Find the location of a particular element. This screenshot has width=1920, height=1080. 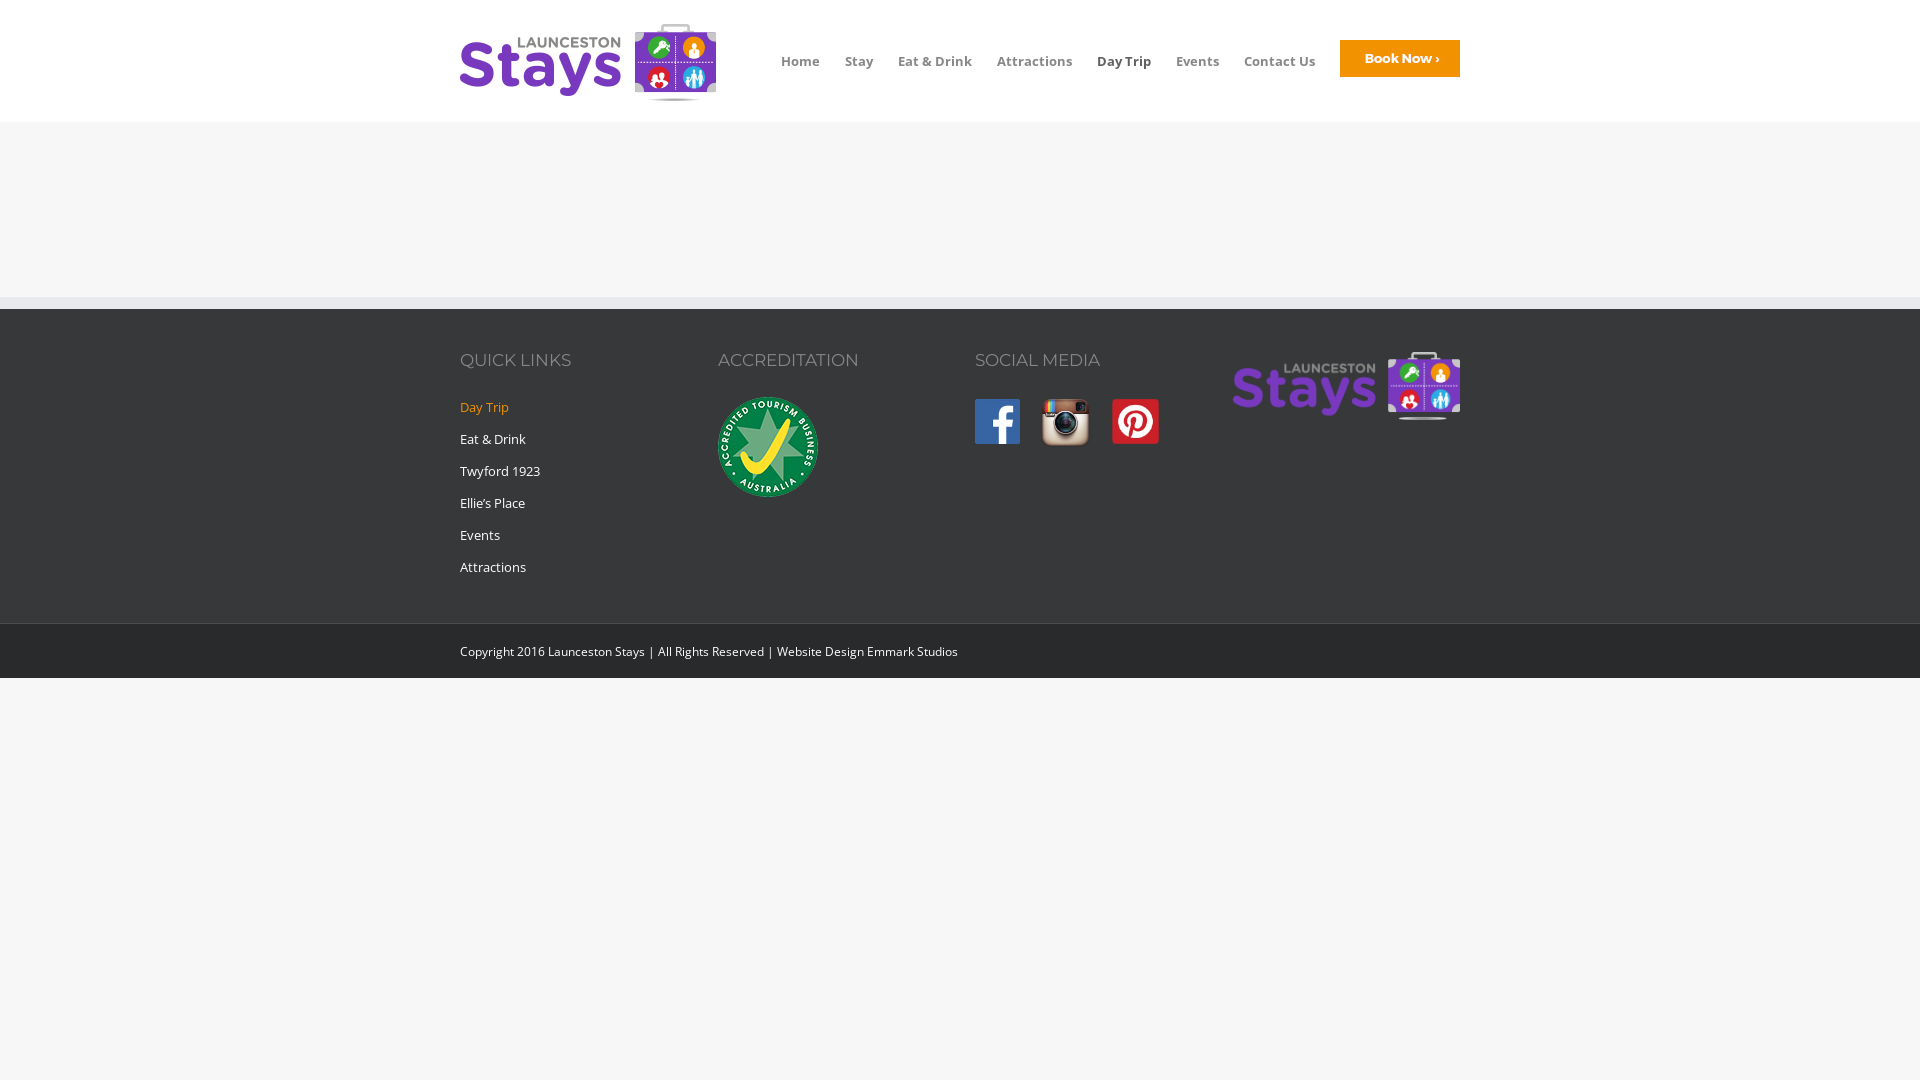

Eat & Drink is located at coordinates (574, 439).